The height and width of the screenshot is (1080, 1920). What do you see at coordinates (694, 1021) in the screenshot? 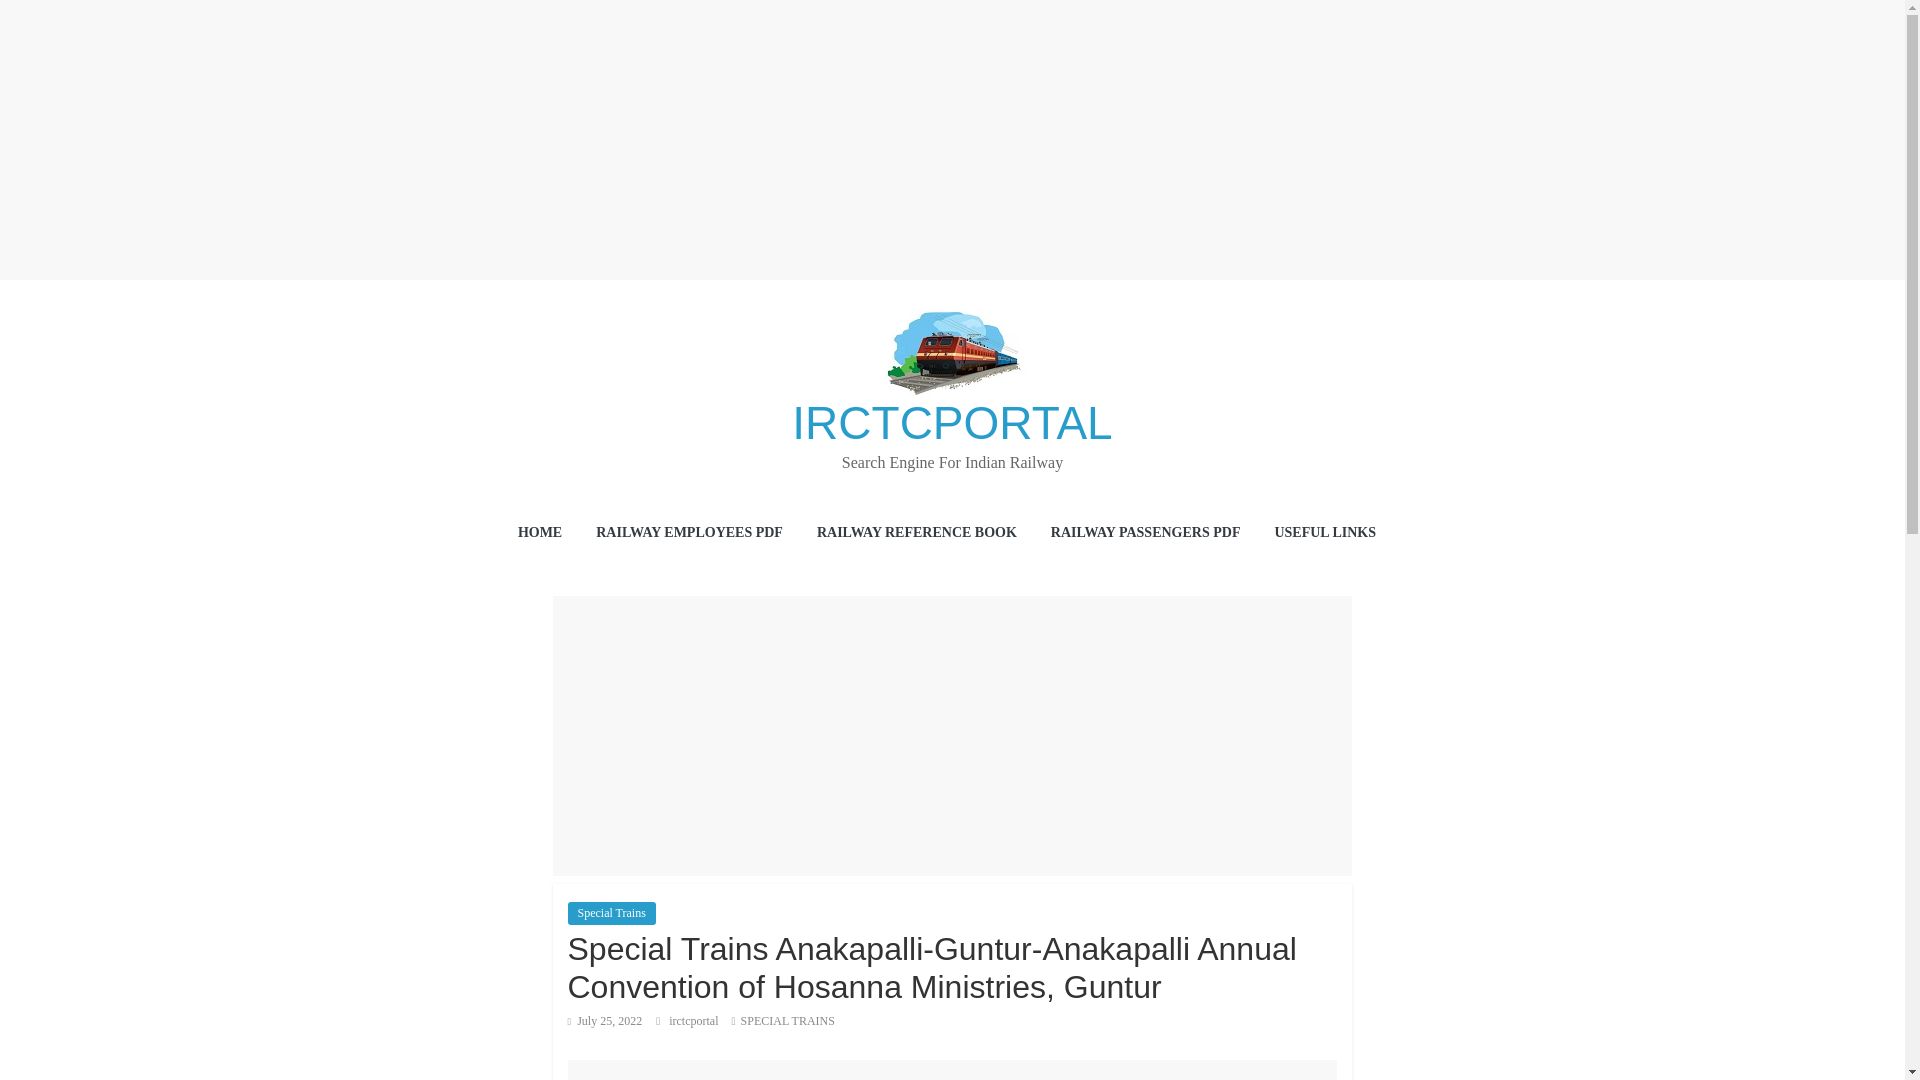
I see `irctcportal` at bounding box center [694, 1021].